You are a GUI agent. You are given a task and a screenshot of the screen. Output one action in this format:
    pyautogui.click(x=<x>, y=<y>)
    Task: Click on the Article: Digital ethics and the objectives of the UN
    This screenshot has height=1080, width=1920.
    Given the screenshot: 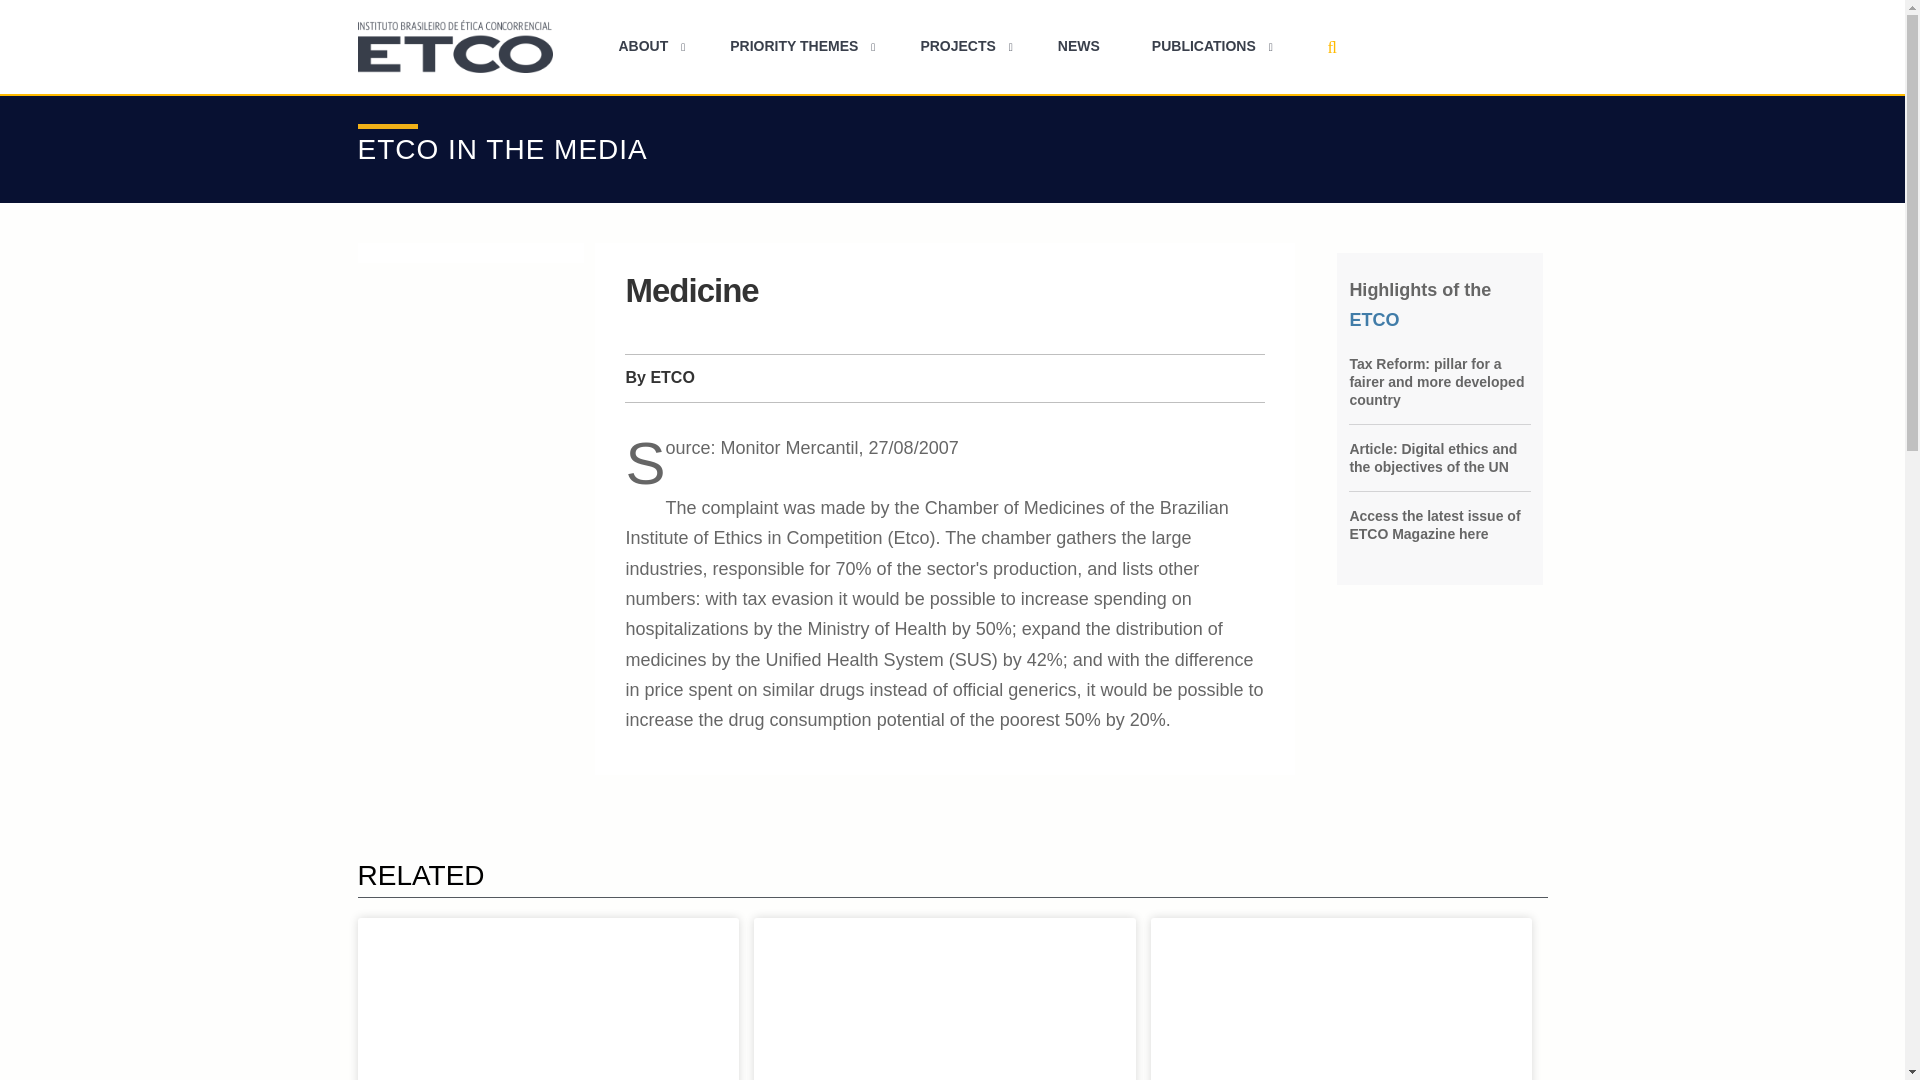 What is the action you would take?
    pyautogui.click(x=1440, y=458)
    